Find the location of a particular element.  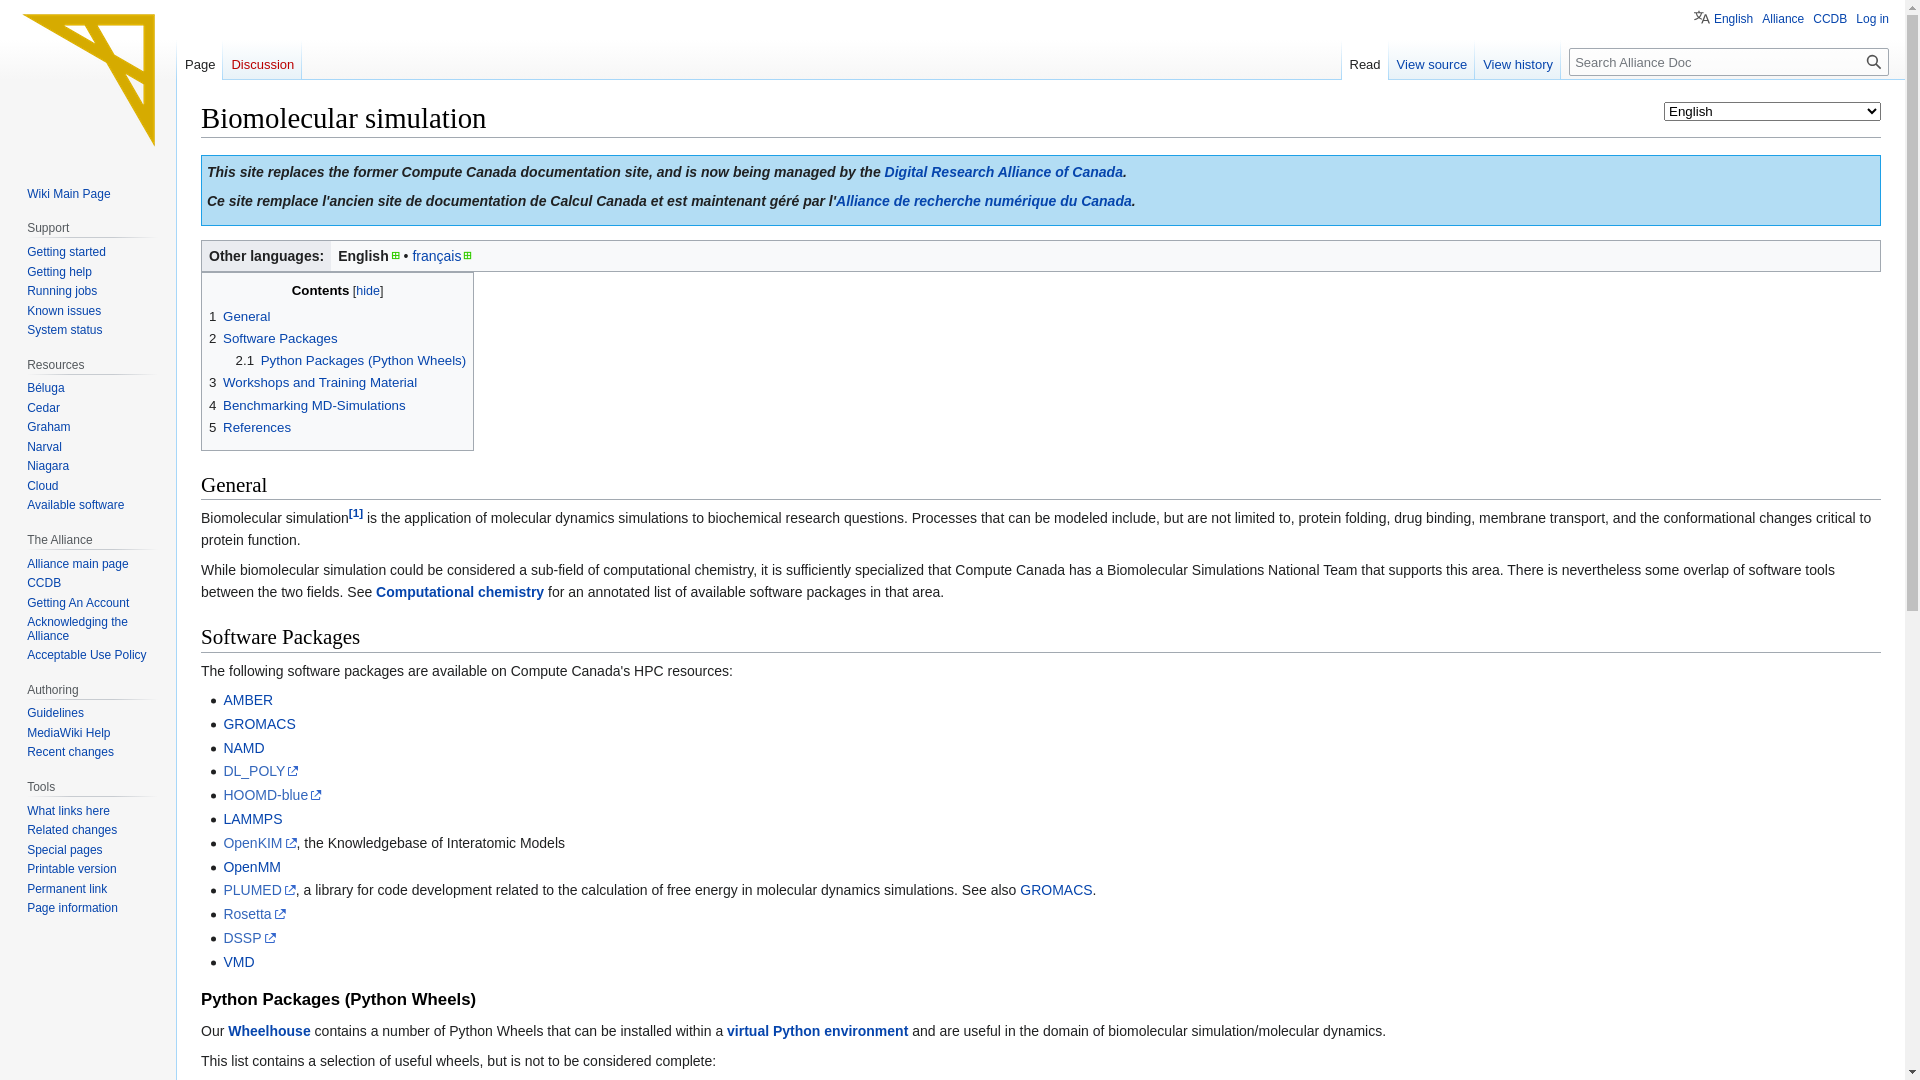

Jump to navigation is located at coordinates (200, 154).